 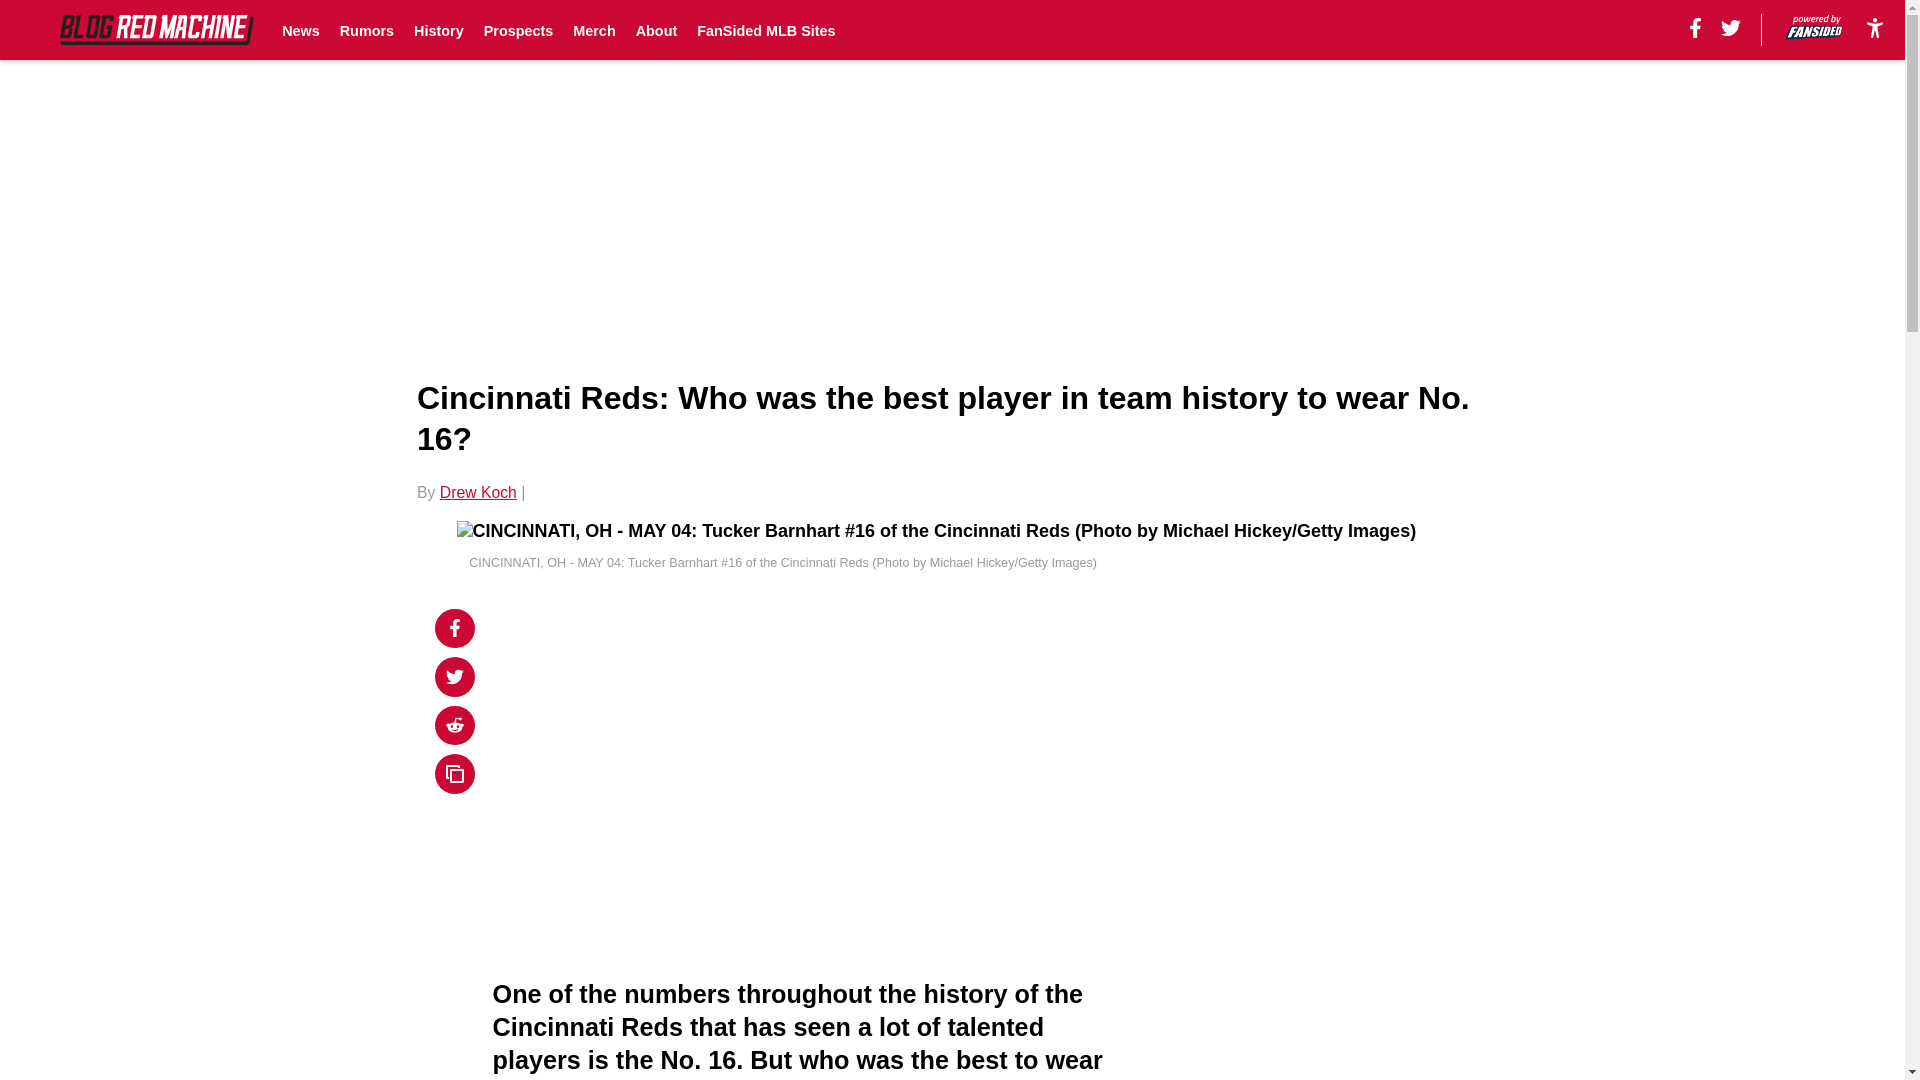 I want to click on Prospects, so click(x=518, y=30).